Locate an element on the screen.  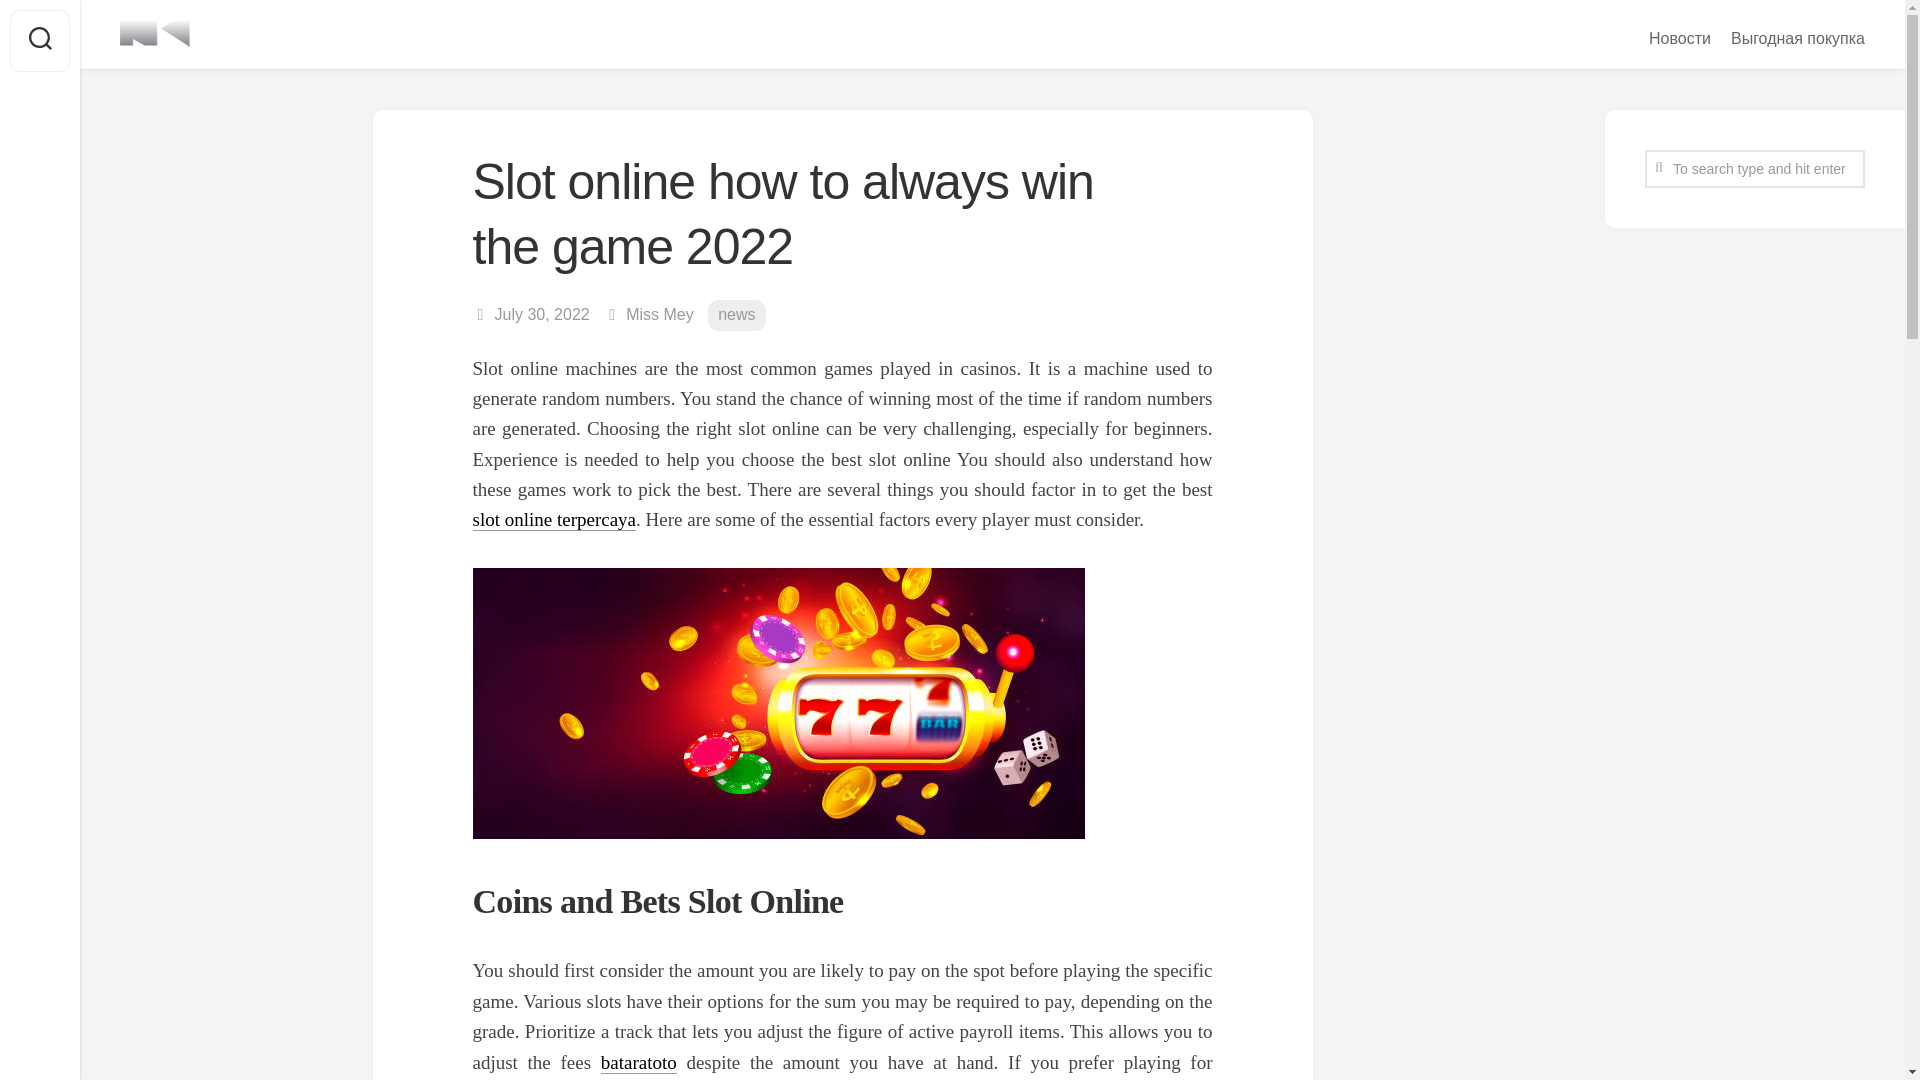
bataratoto is located at coordinates (638, 1062).